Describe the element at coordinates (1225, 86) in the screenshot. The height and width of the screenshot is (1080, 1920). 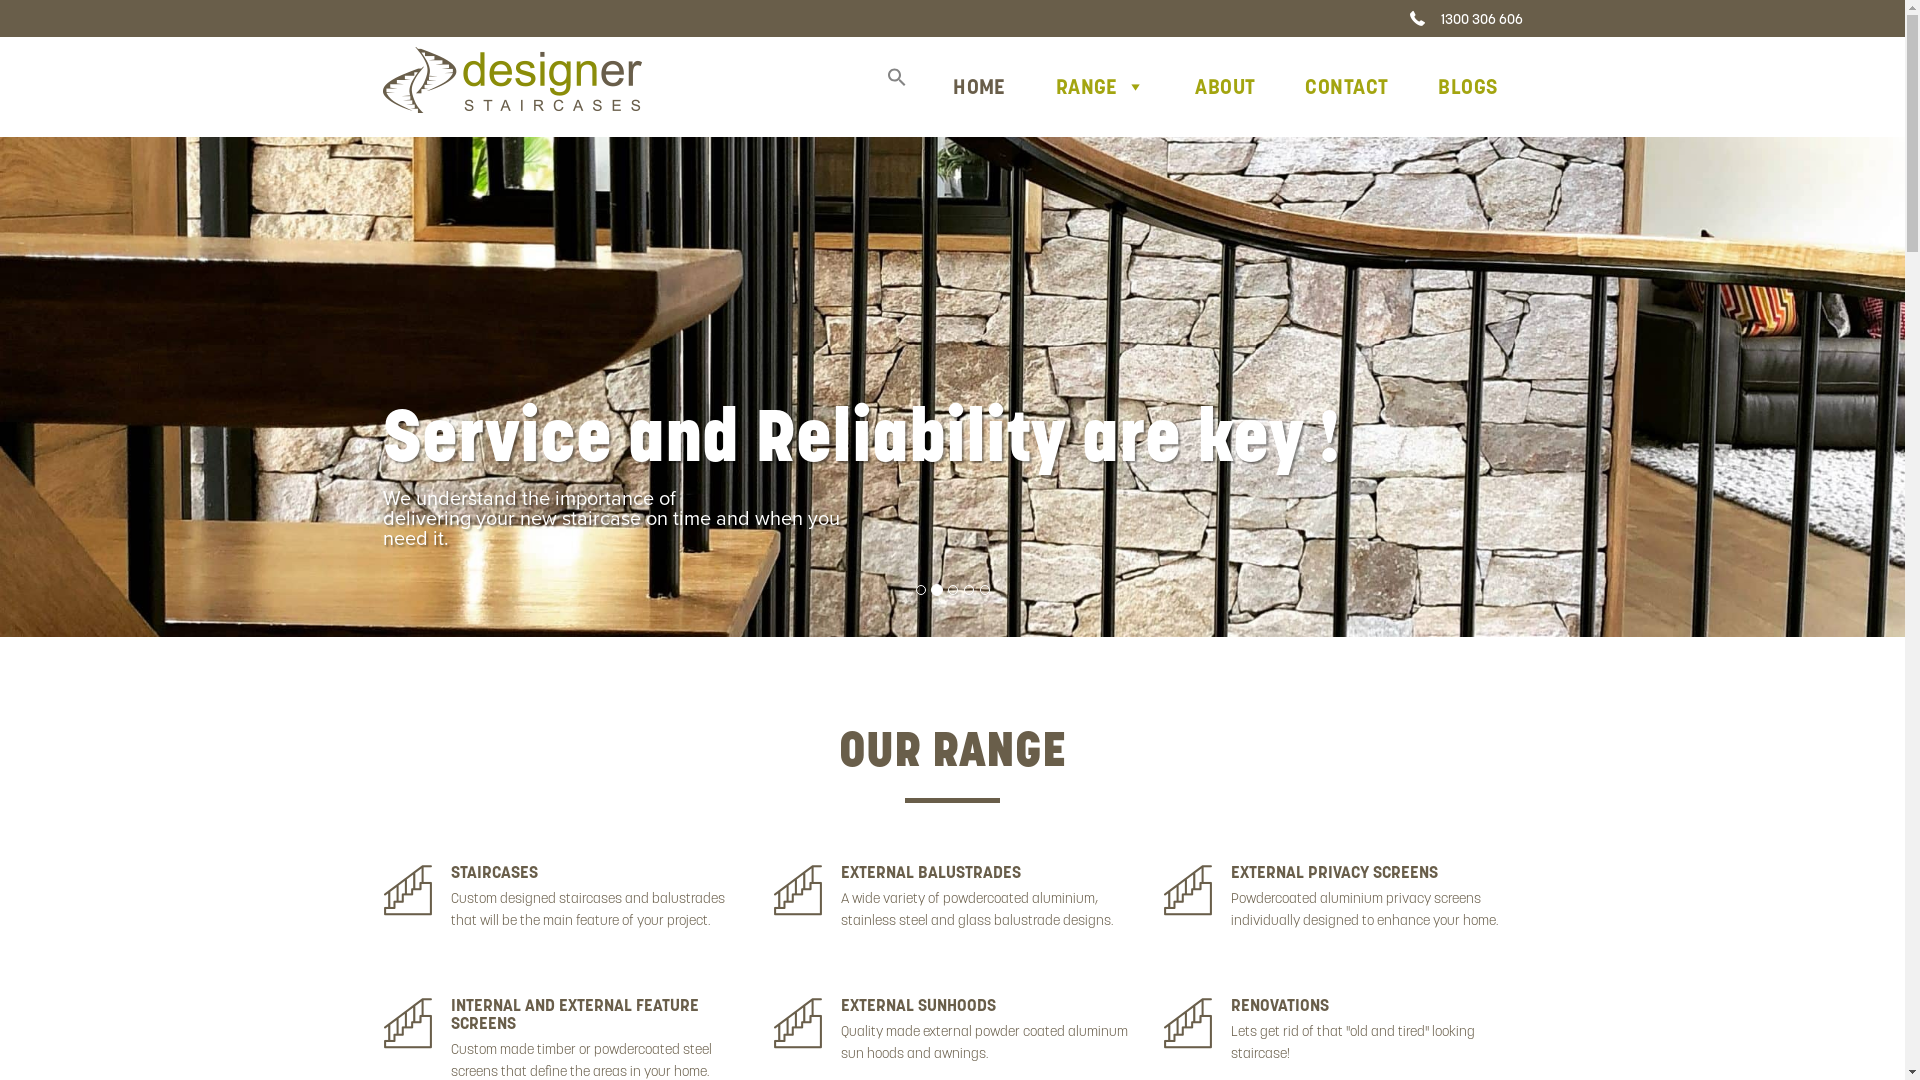
I see `ABOUT` at that location.